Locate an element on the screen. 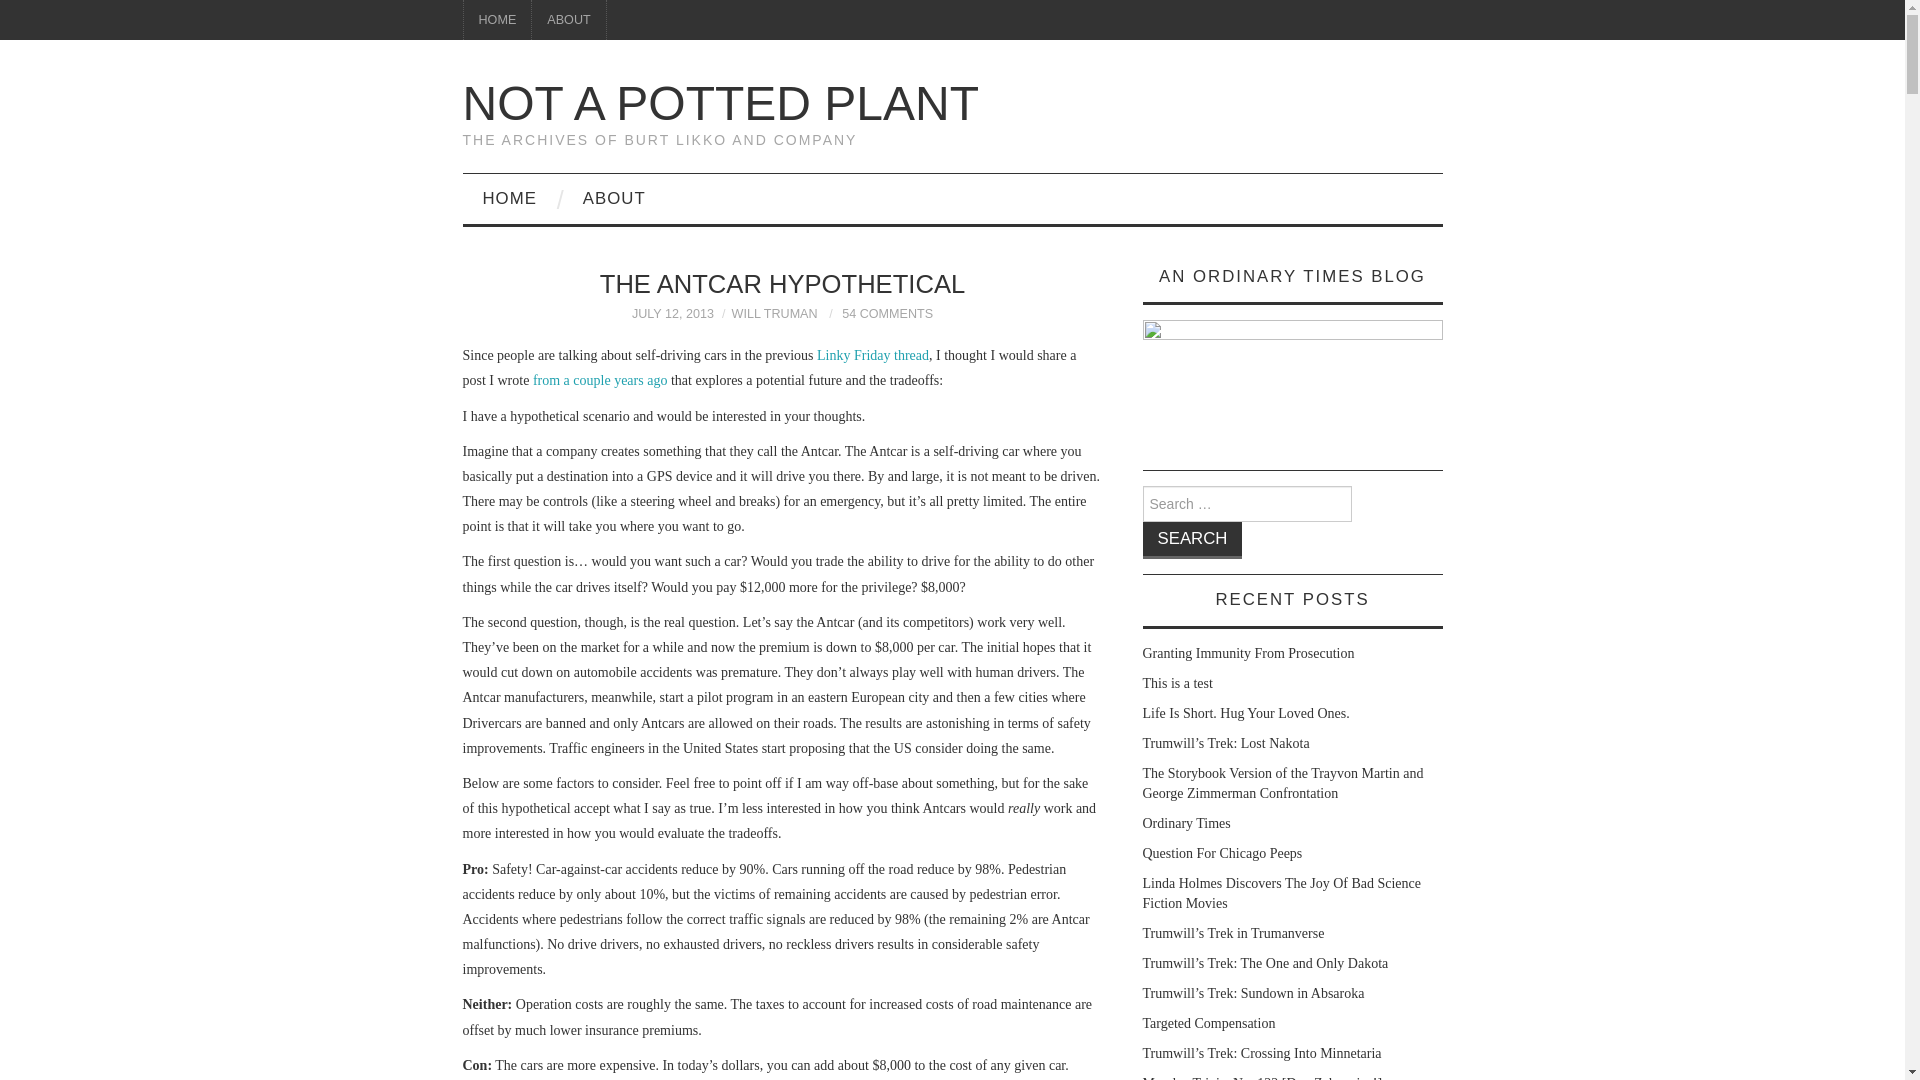 This screenshot has width=1920, height=1080. Search is located at coordinates (1192, 540).